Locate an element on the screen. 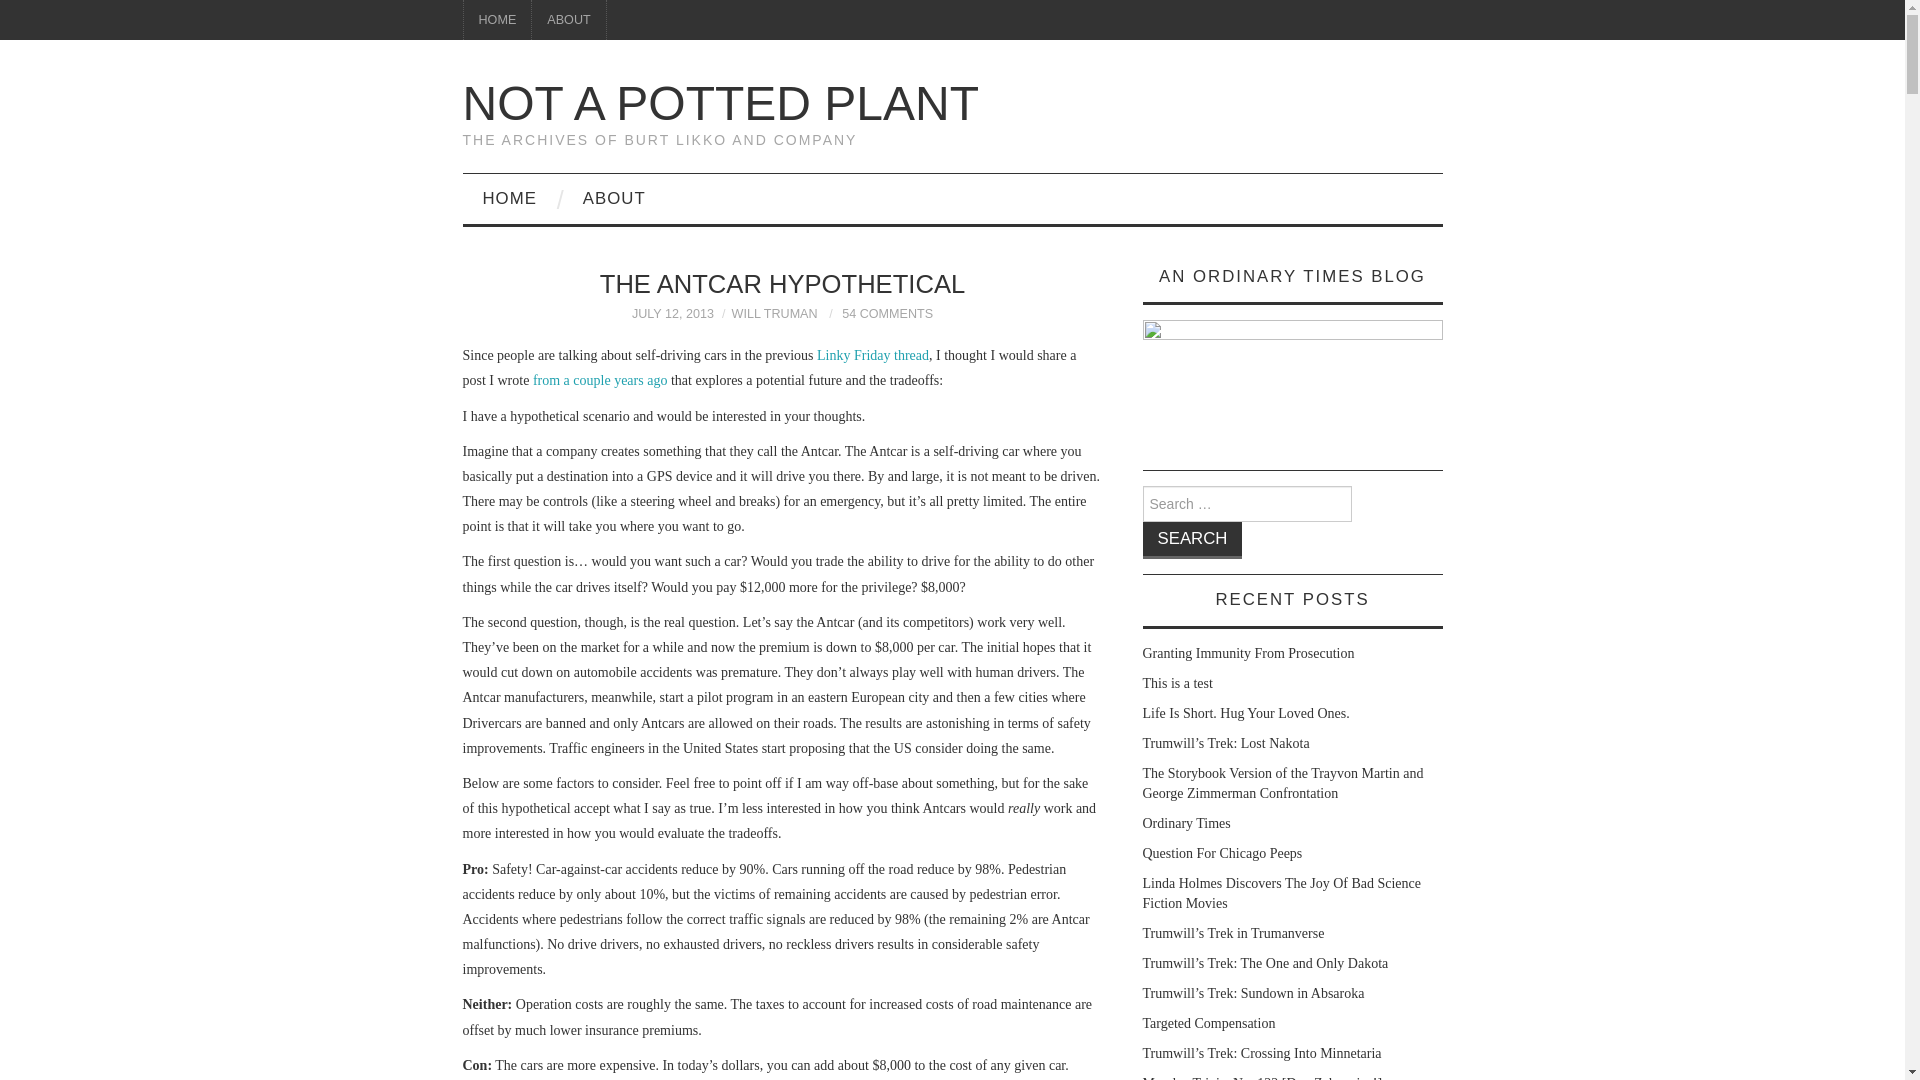 This screenshot has width=1920, height=1080. Search is located at coordinates (1192, 540).